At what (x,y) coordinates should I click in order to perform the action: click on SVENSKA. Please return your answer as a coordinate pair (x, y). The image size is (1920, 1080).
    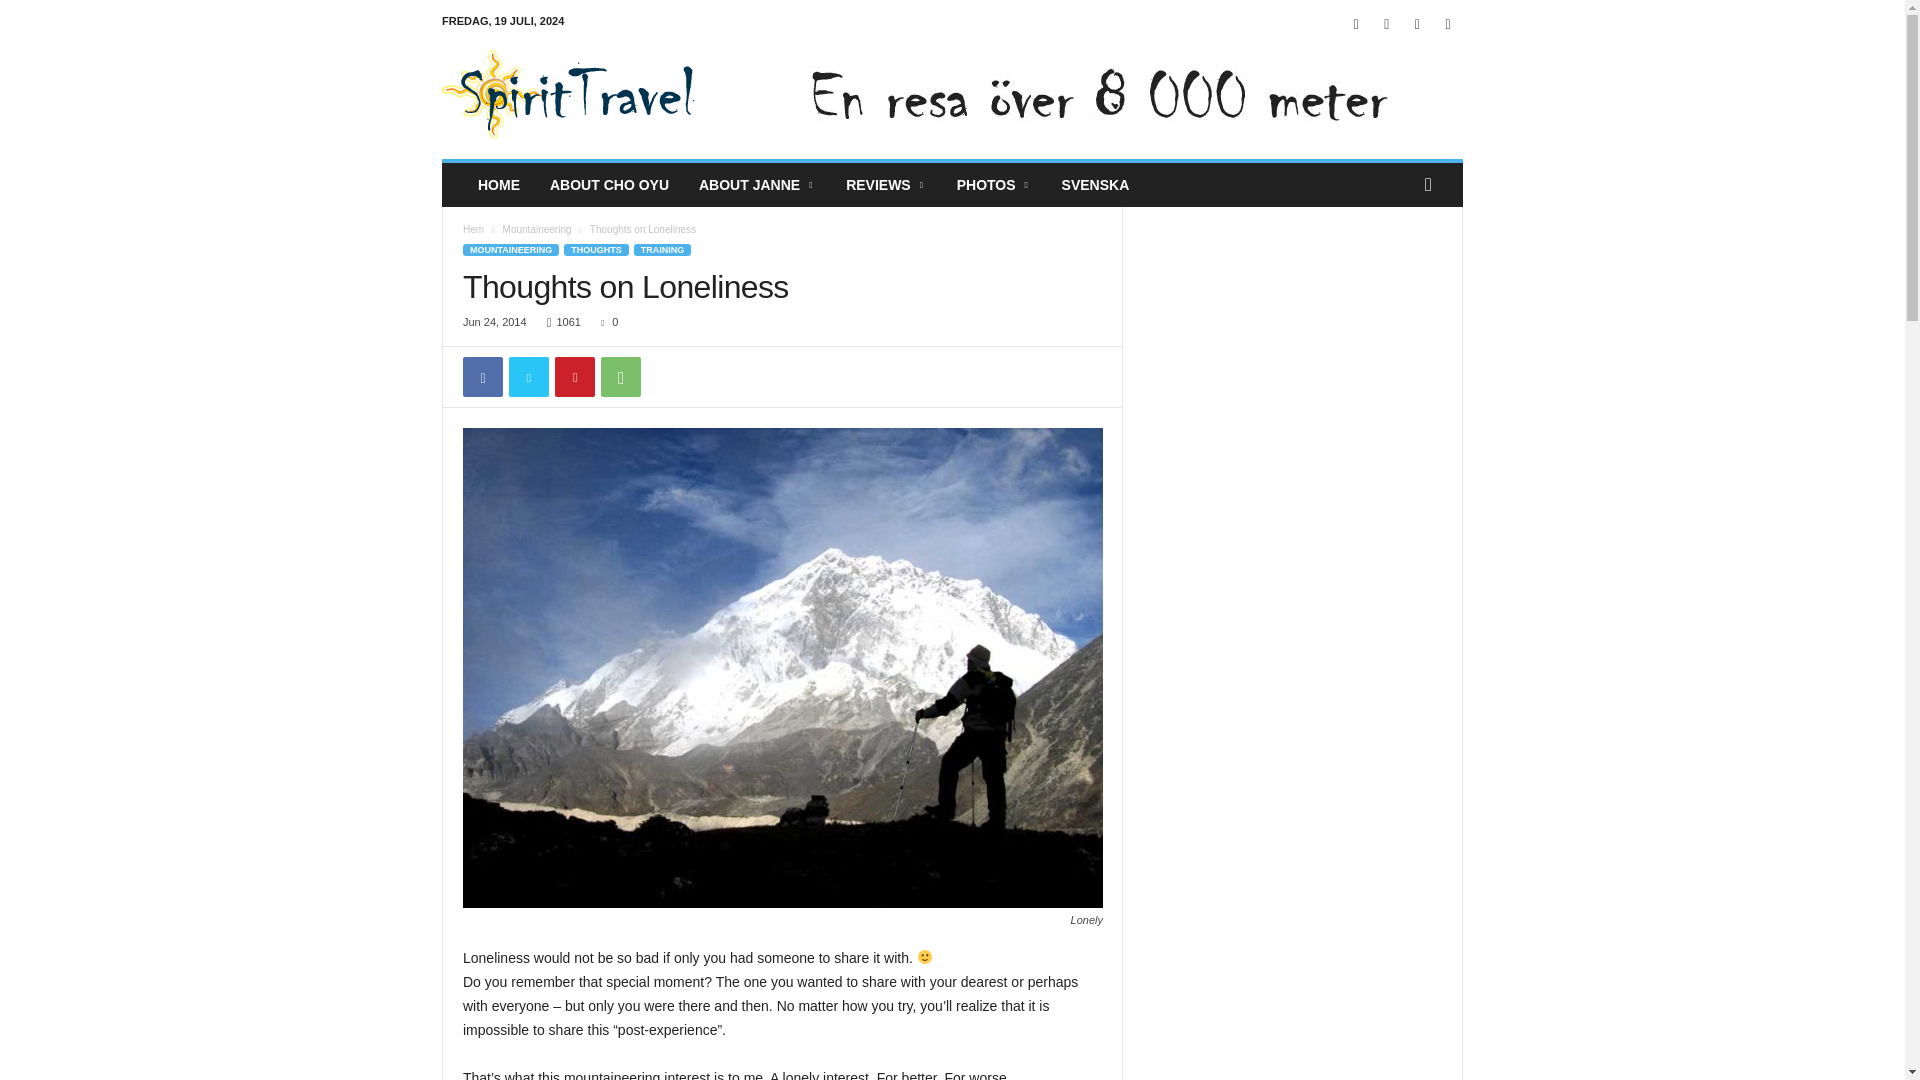
    Looking at the image, I should click on (1095, 185).